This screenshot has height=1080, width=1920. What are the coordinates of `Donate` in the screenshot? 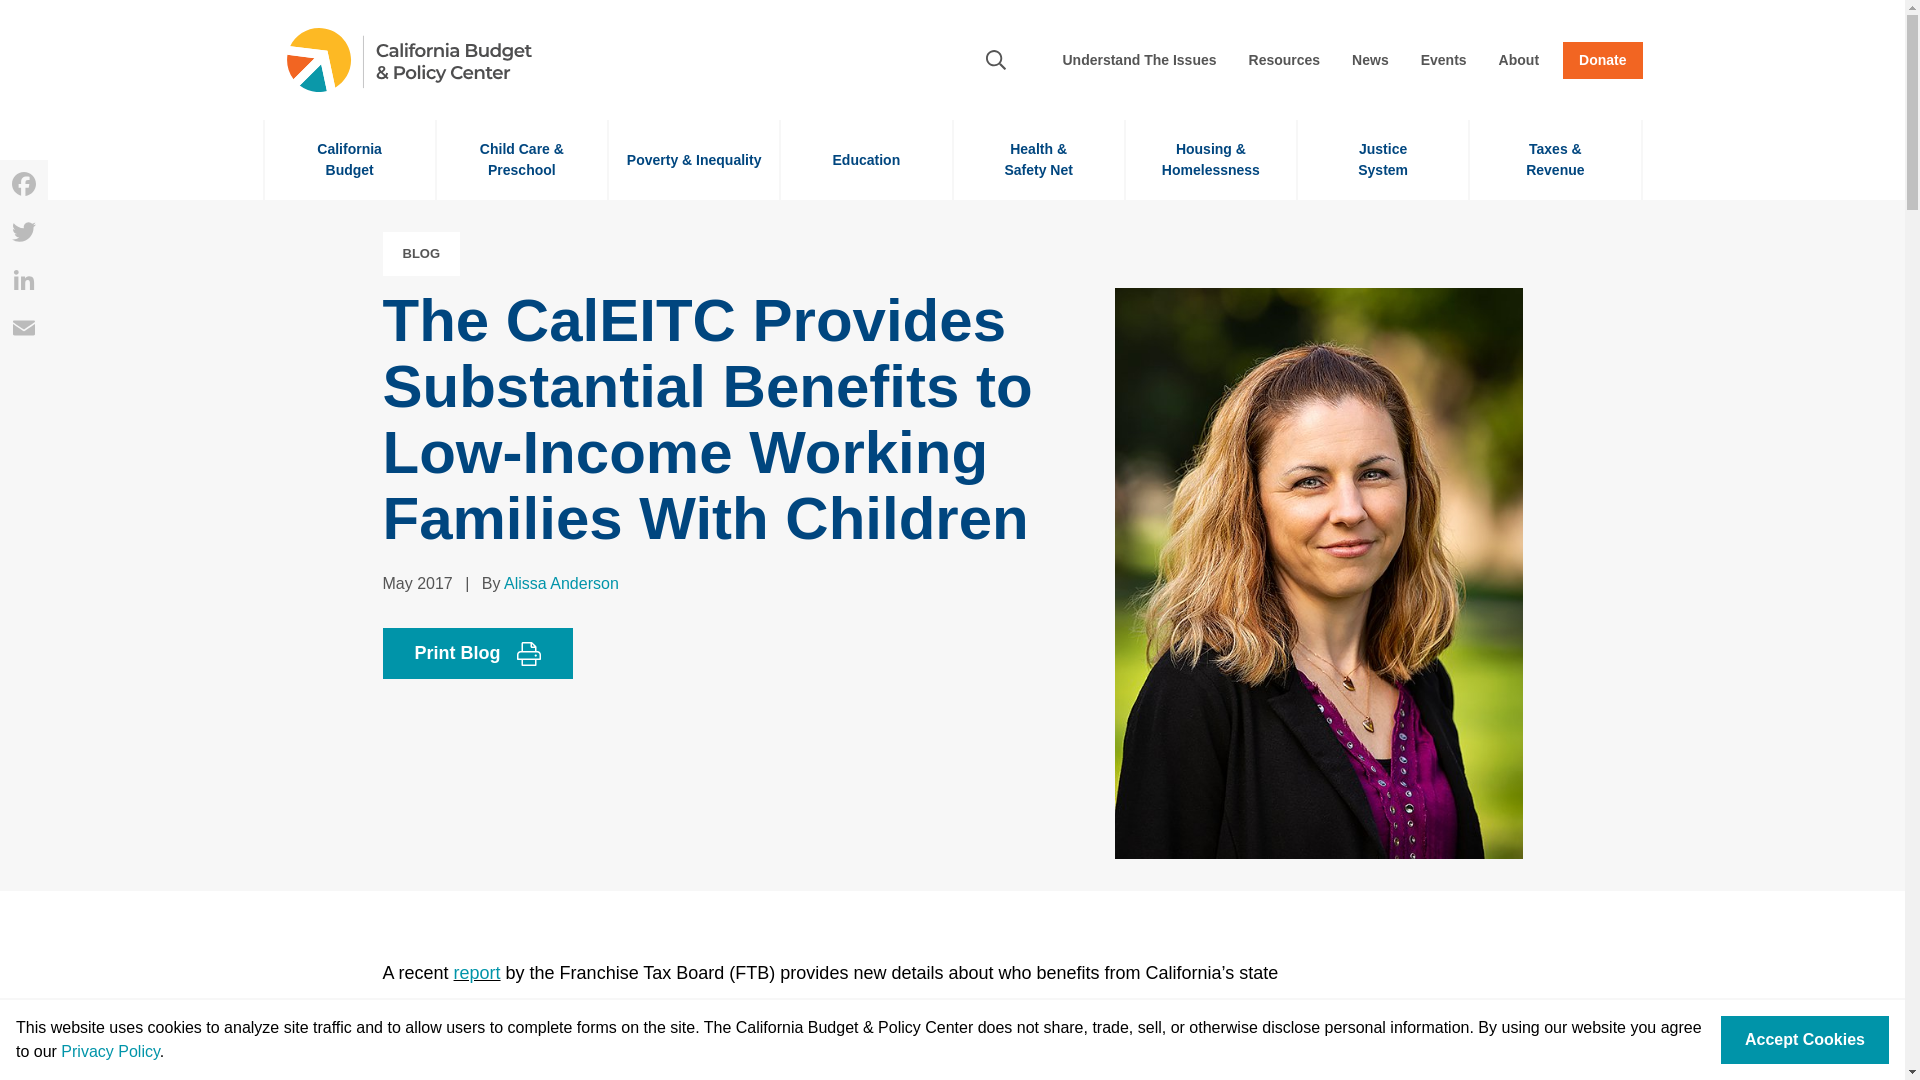 It's located at (1444, 60).